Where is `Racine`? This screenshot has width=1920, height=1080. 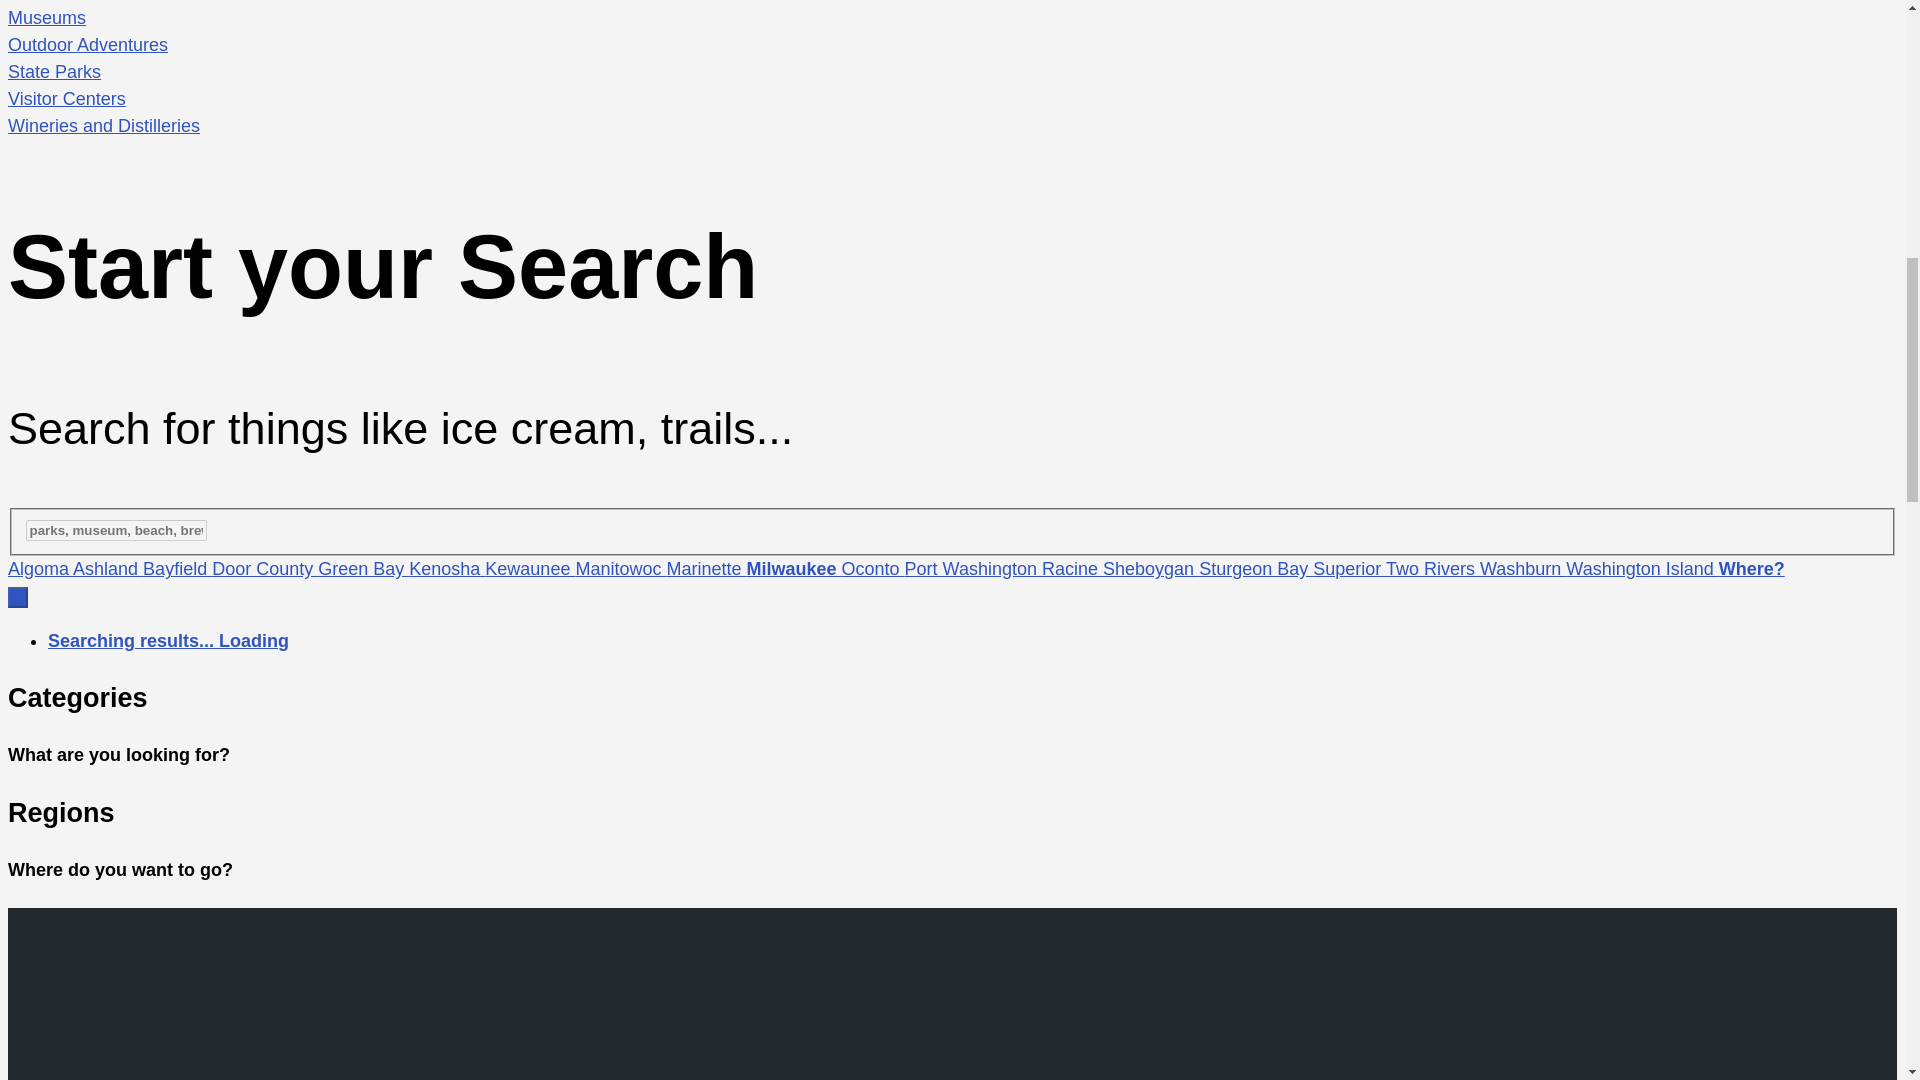
Racine is located at coordinates (1072, 568).